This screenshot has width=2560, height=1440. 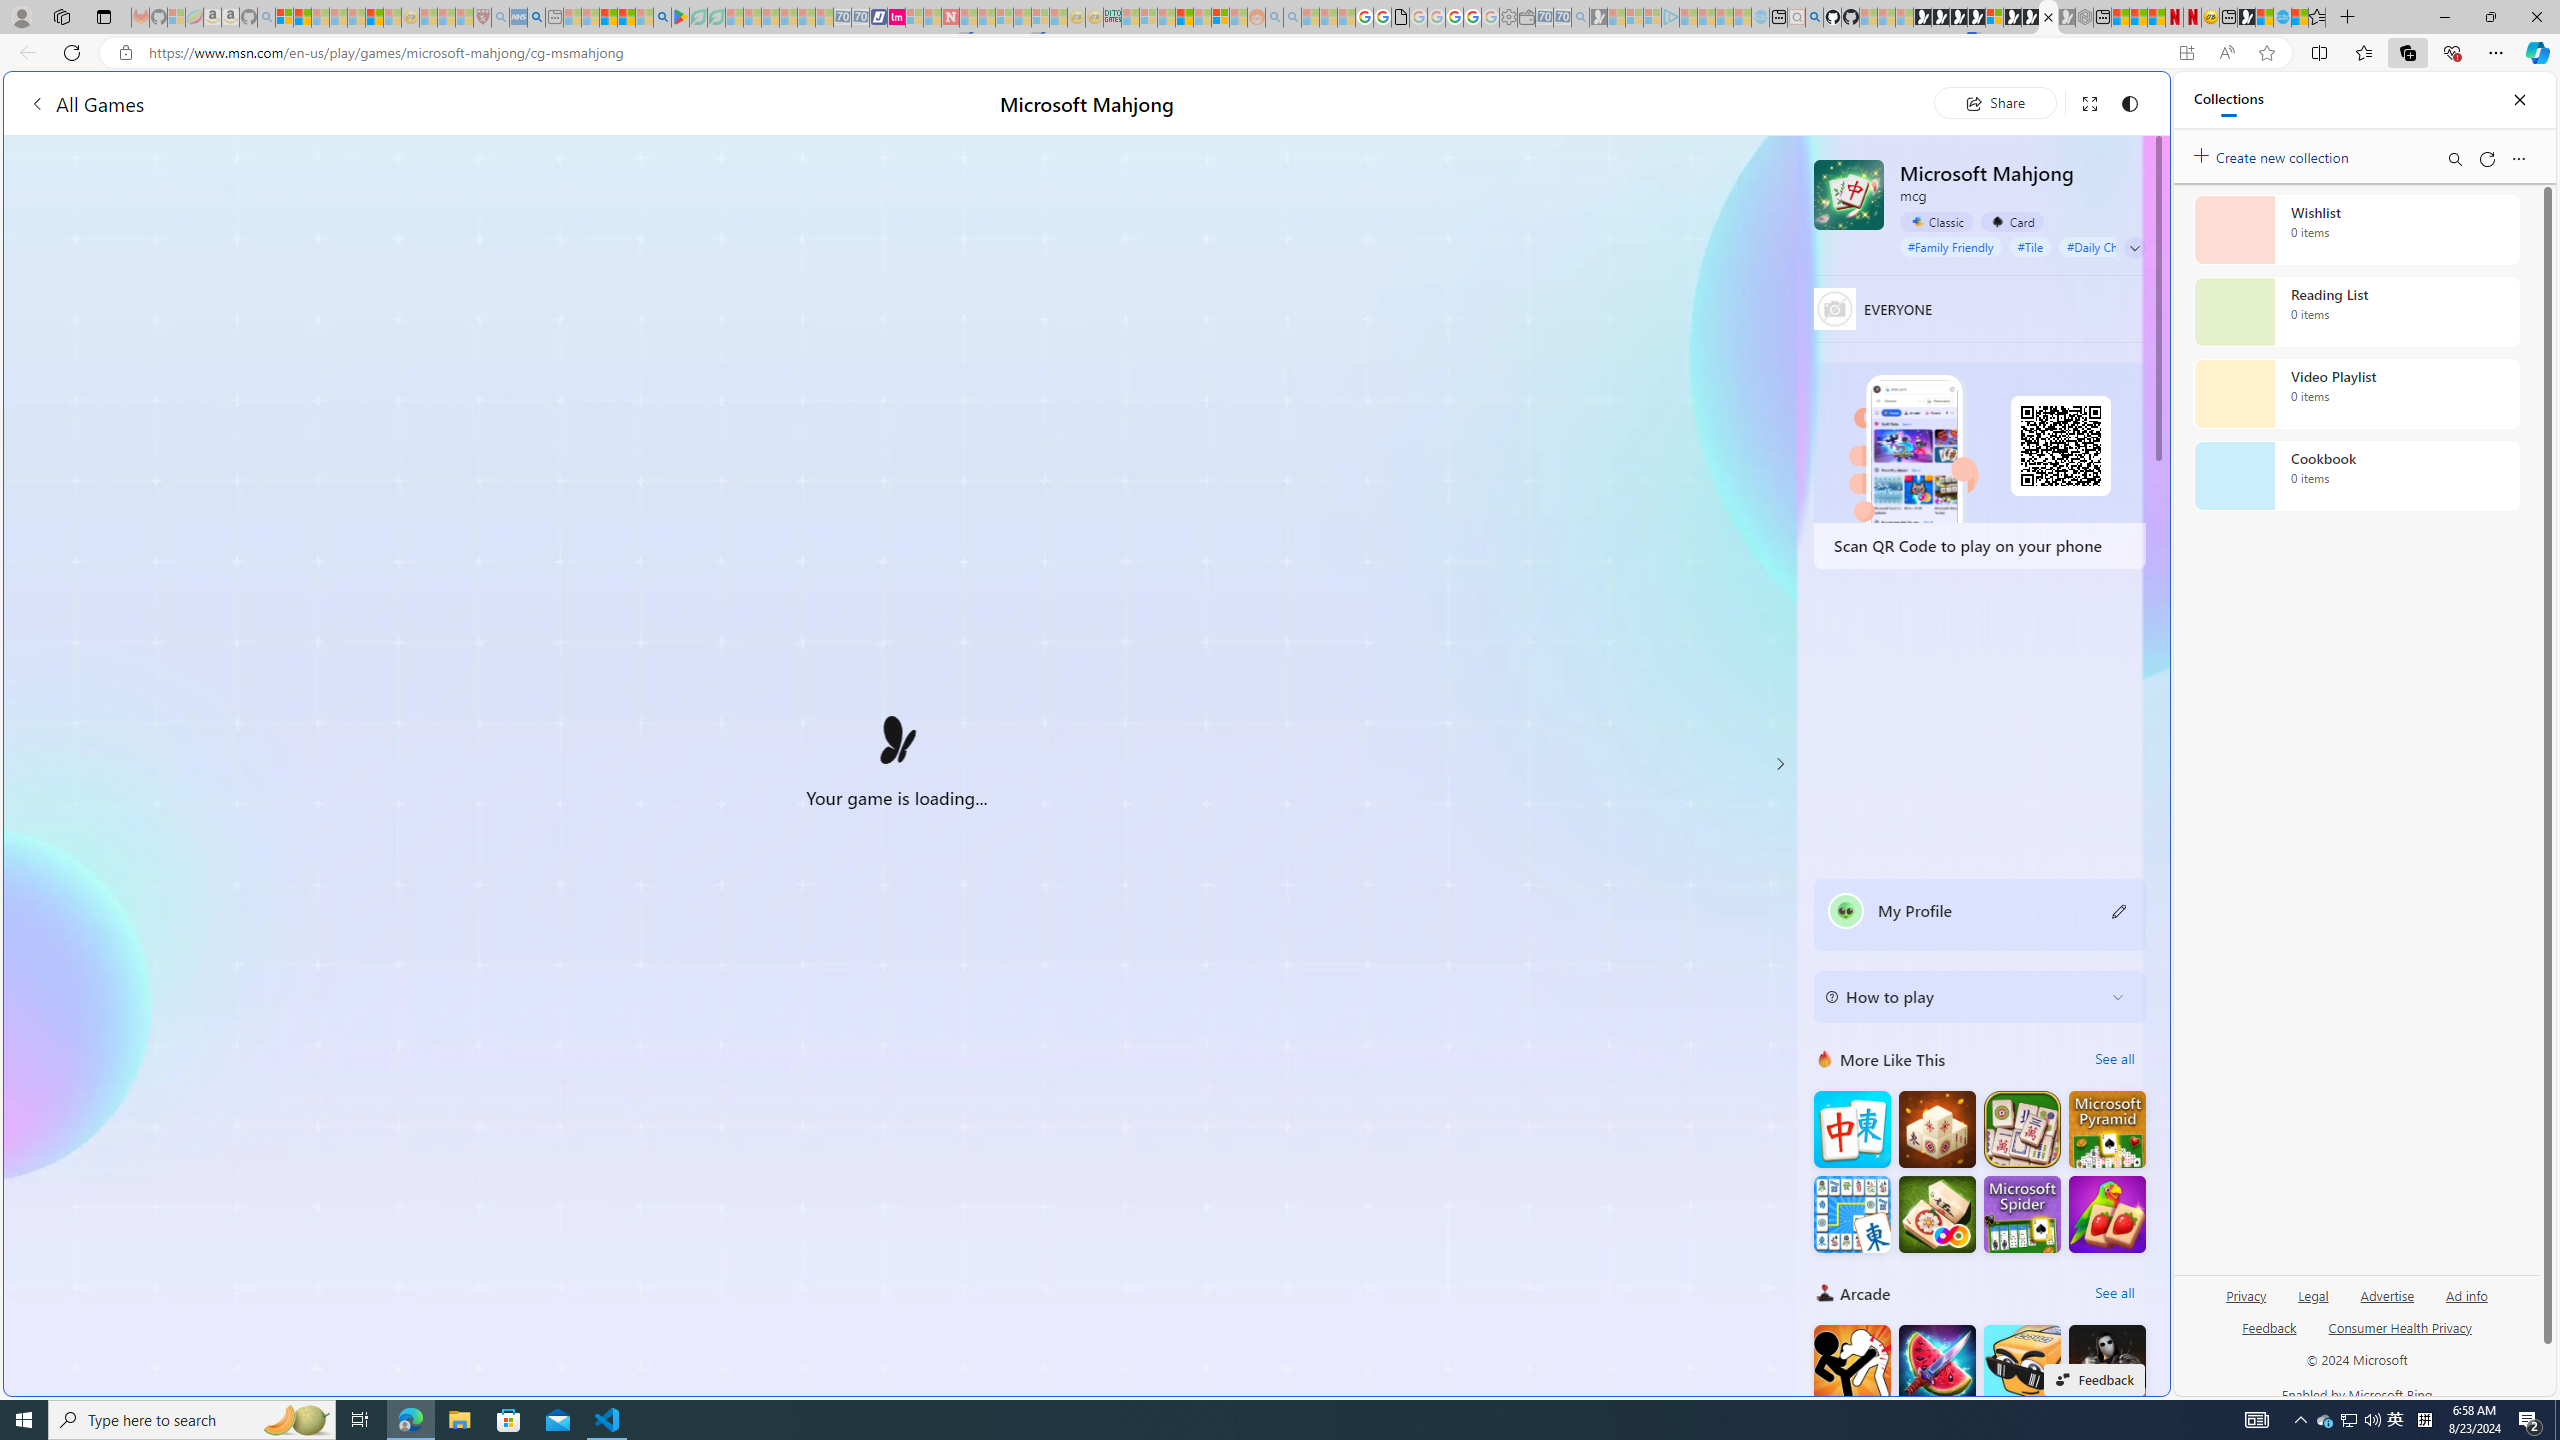 What do you see at coordinates (2282, 17) in the screenshot?
I see `Services - Maintenance | Sky Blue Bikes - Sky Blue Bikes` at bounding box center [2282, 17].